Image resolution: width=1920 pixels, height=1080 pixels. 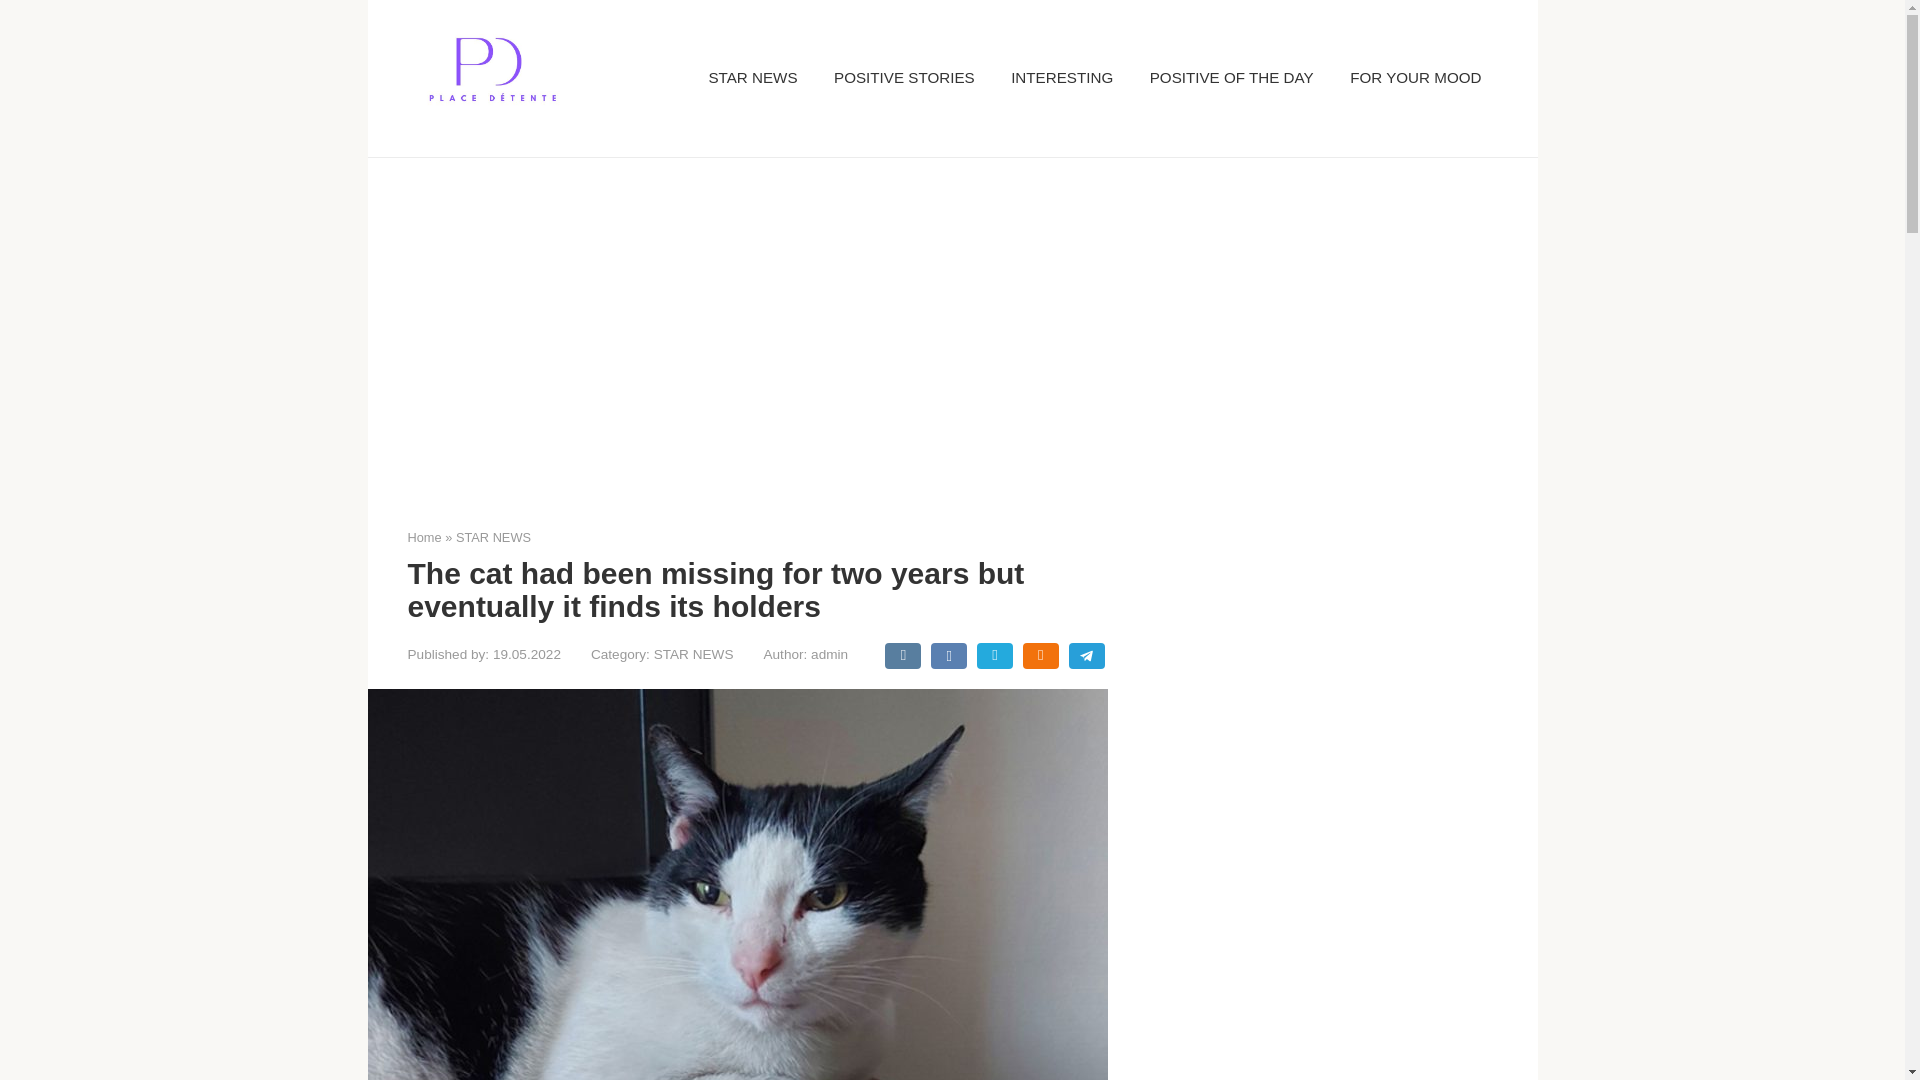 I want to click on Home, so click(x=424, y=538).